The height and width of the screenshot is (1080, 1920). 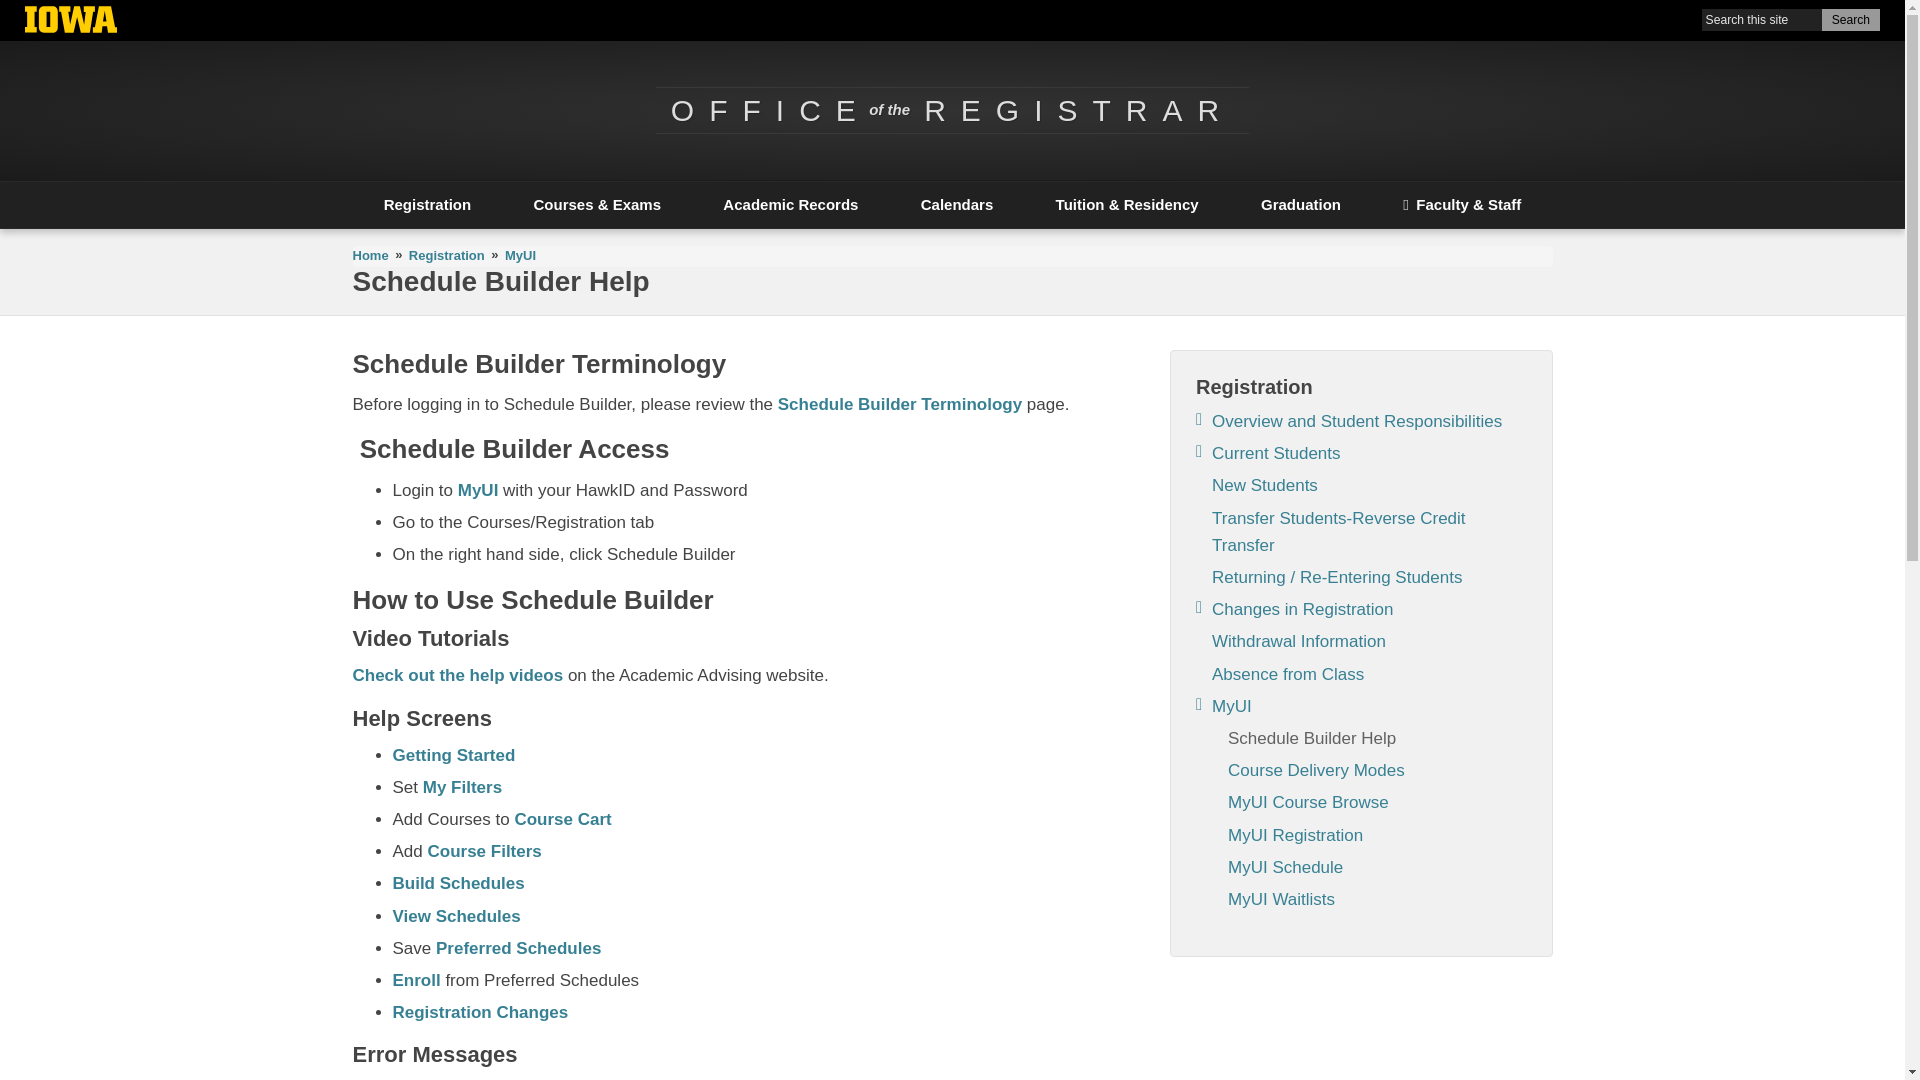 I want to click on Faculty and Staff, so click(x=1462, y=204).